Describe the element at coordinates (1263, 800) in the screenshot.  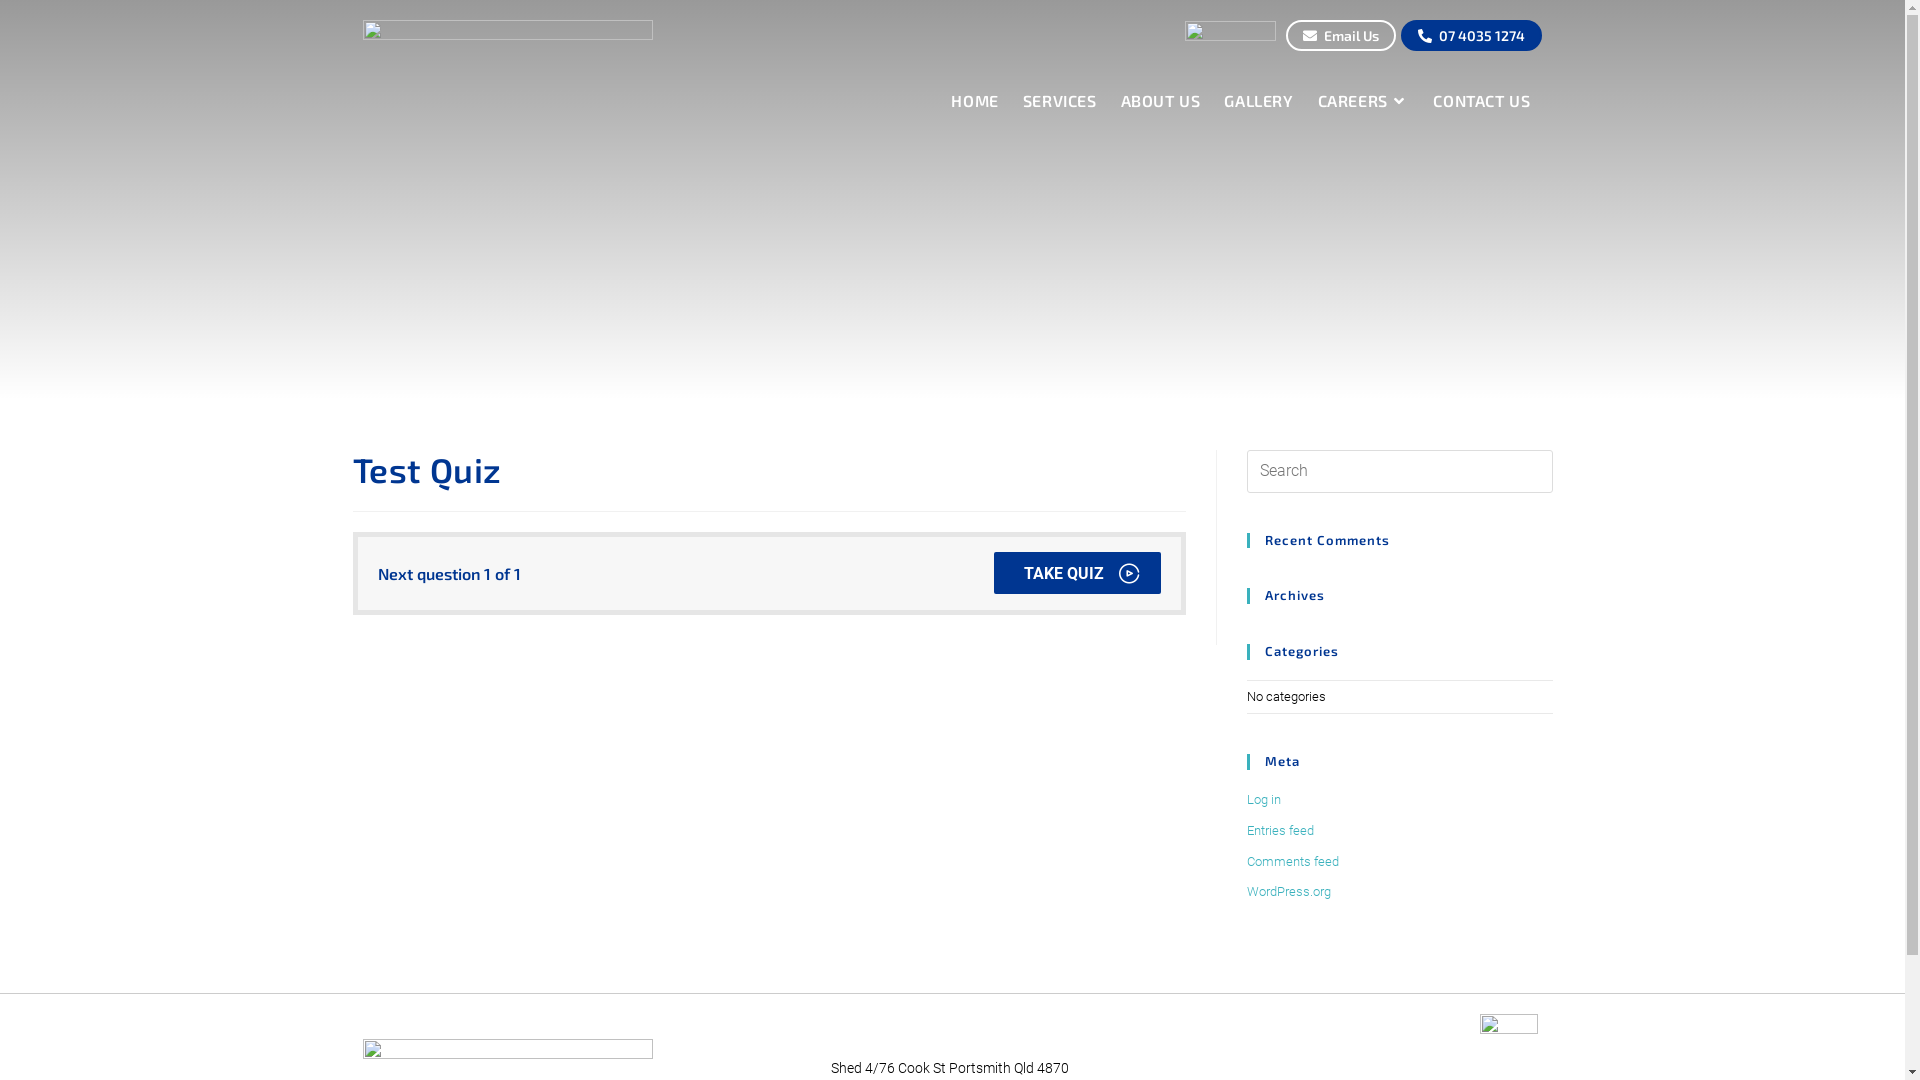
I see `Log in` at that location.